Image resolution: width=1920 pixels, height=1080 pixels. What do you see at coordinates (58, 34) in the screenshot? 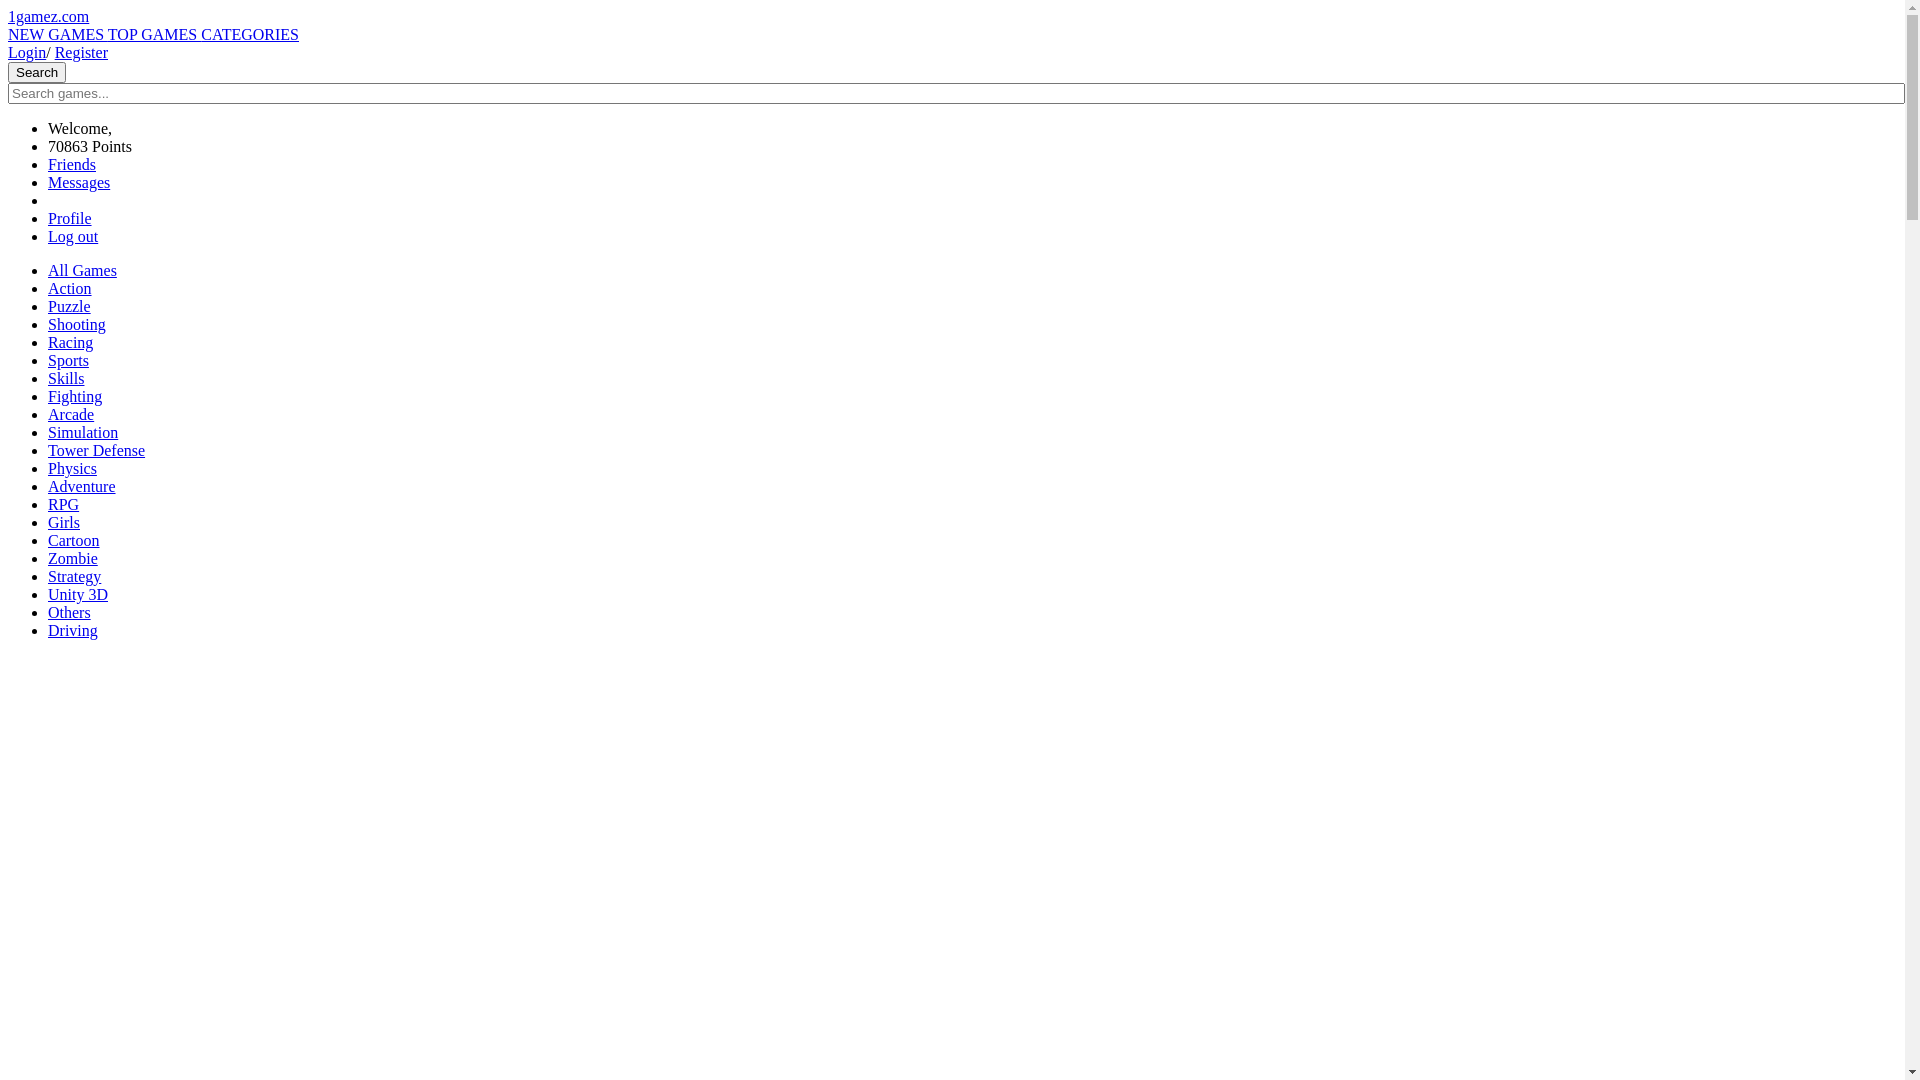
I see `NEW GAMES` at bounding box center [58, 34].